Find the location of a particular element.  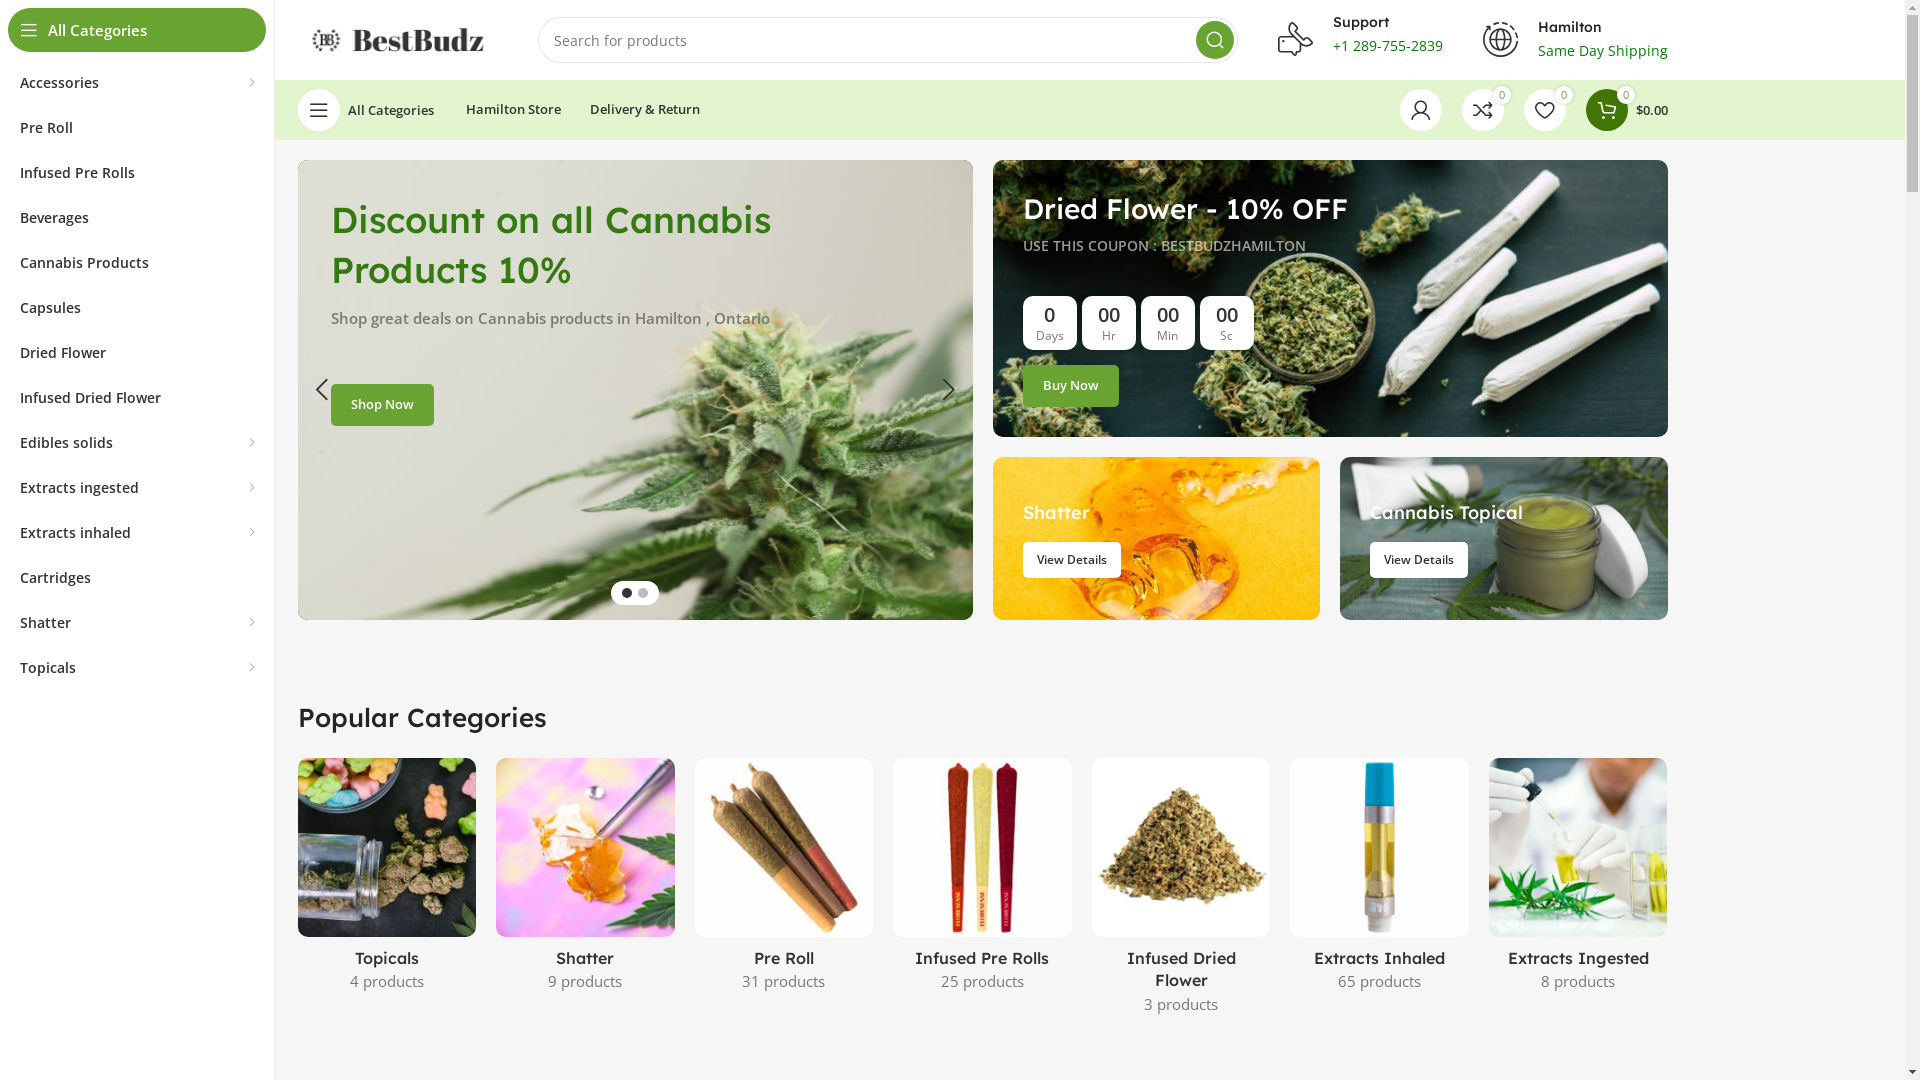

Blue SKZ Infused Power Flower 2g Distillates is located at coordinates (1182, 848).